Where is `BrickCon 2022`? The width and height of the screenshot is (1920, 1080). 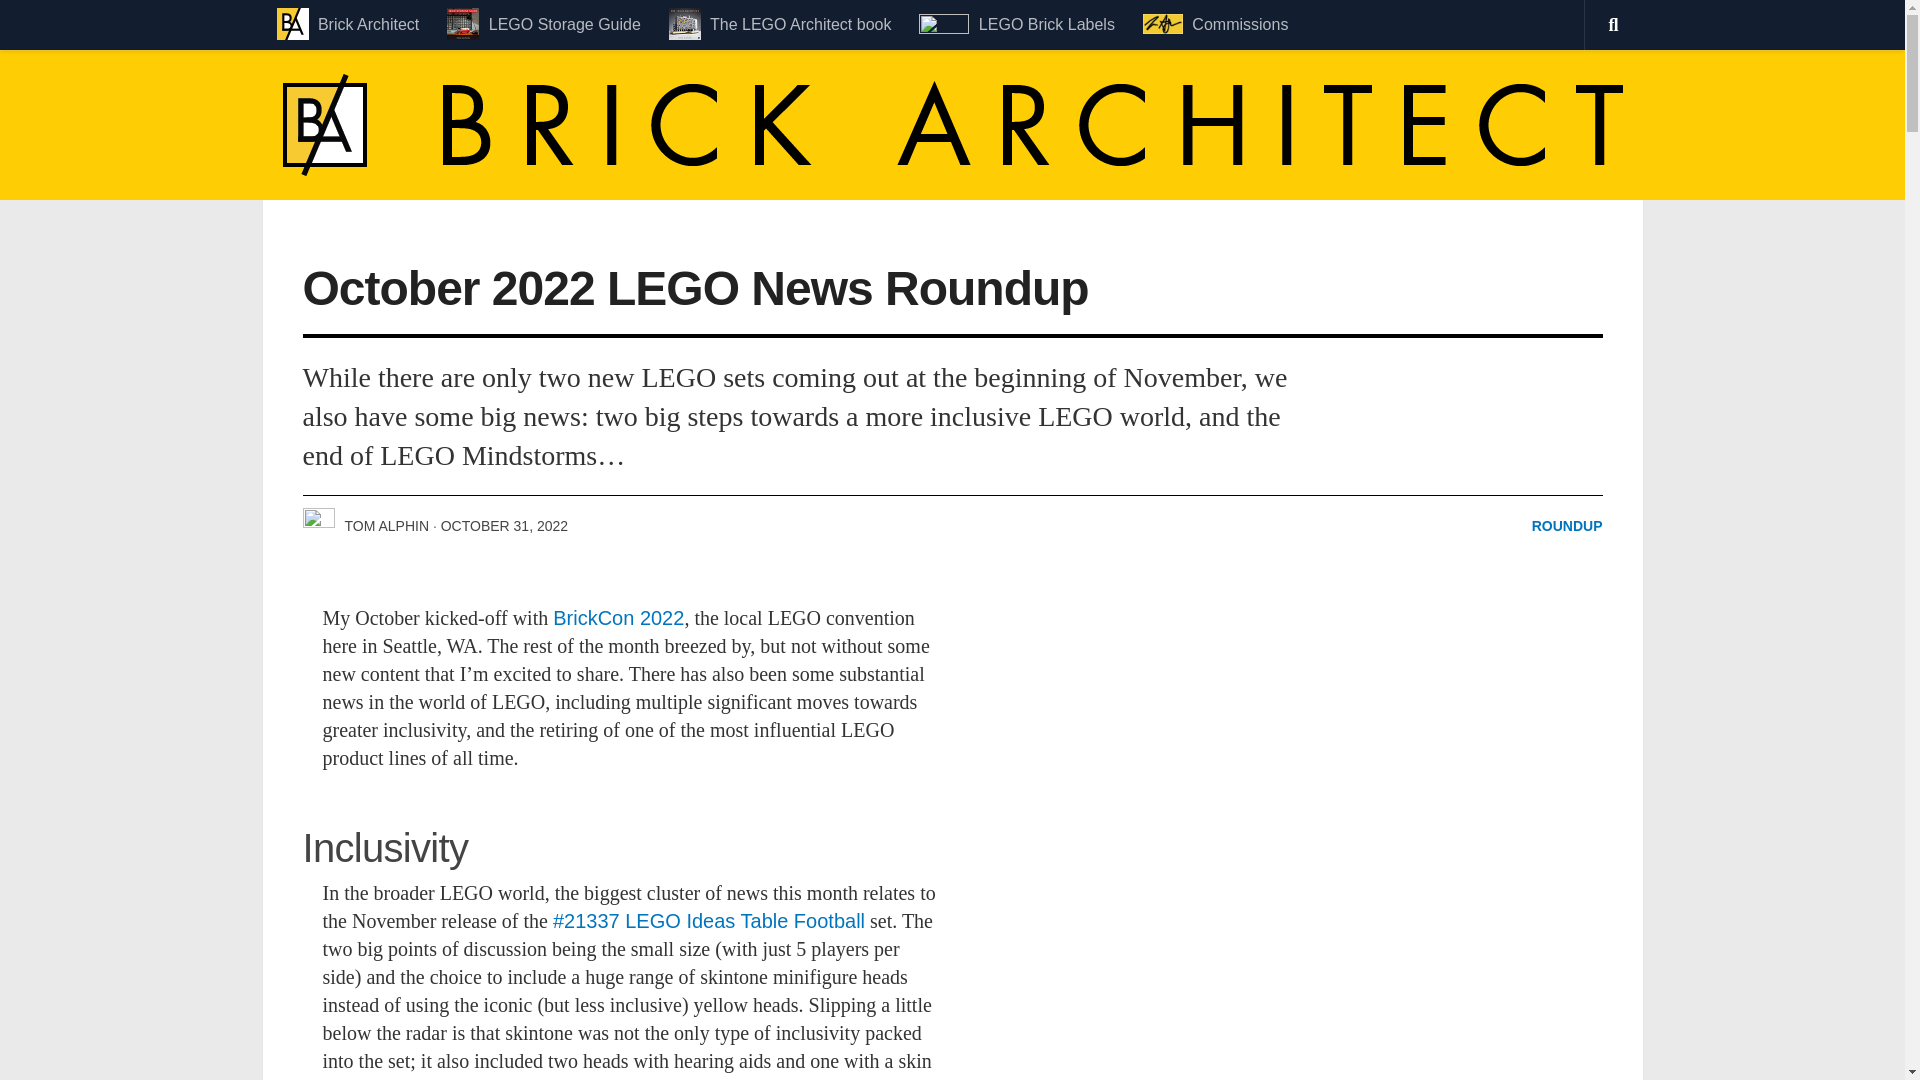
BrickCon 2022 is located at coordinates (618, 617).